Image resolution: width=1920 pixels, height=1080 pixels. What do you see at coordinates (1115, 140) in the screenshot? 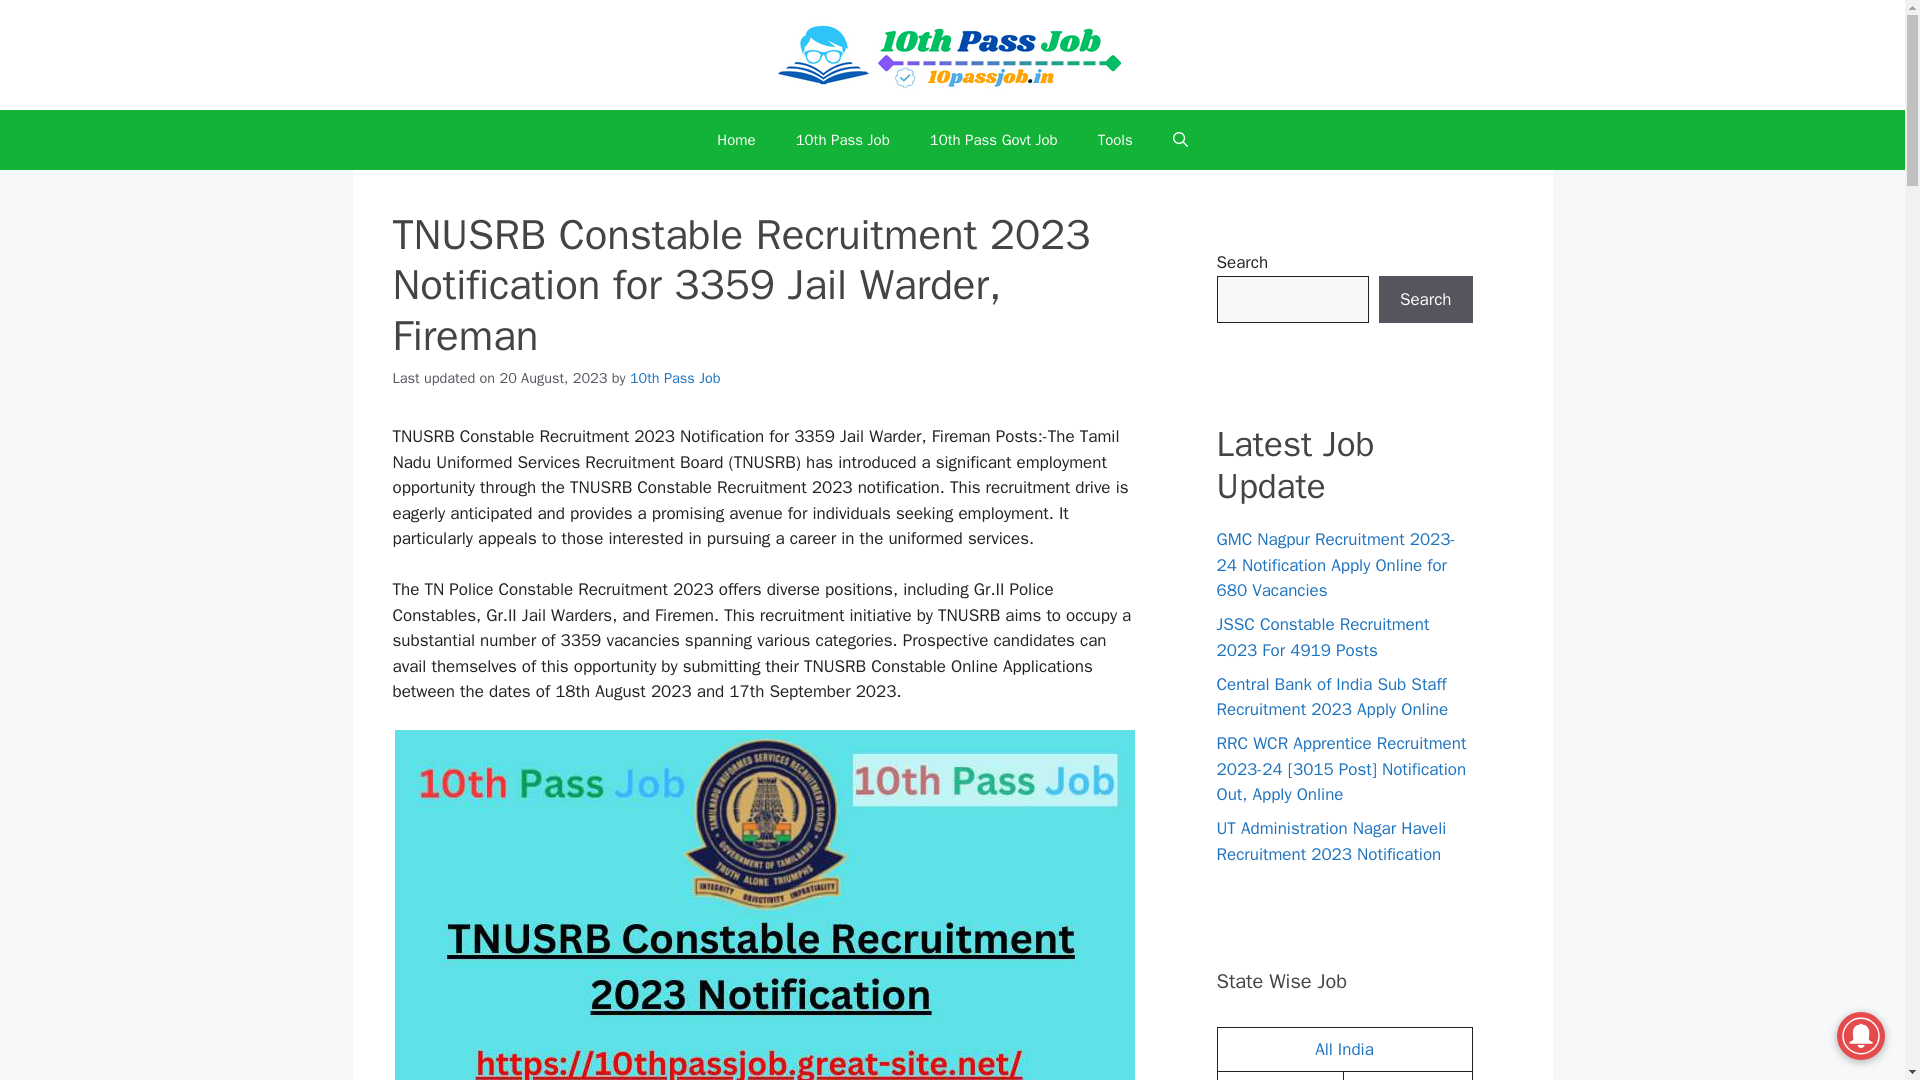
I see `Tools` at bounding box center [1115, 140].